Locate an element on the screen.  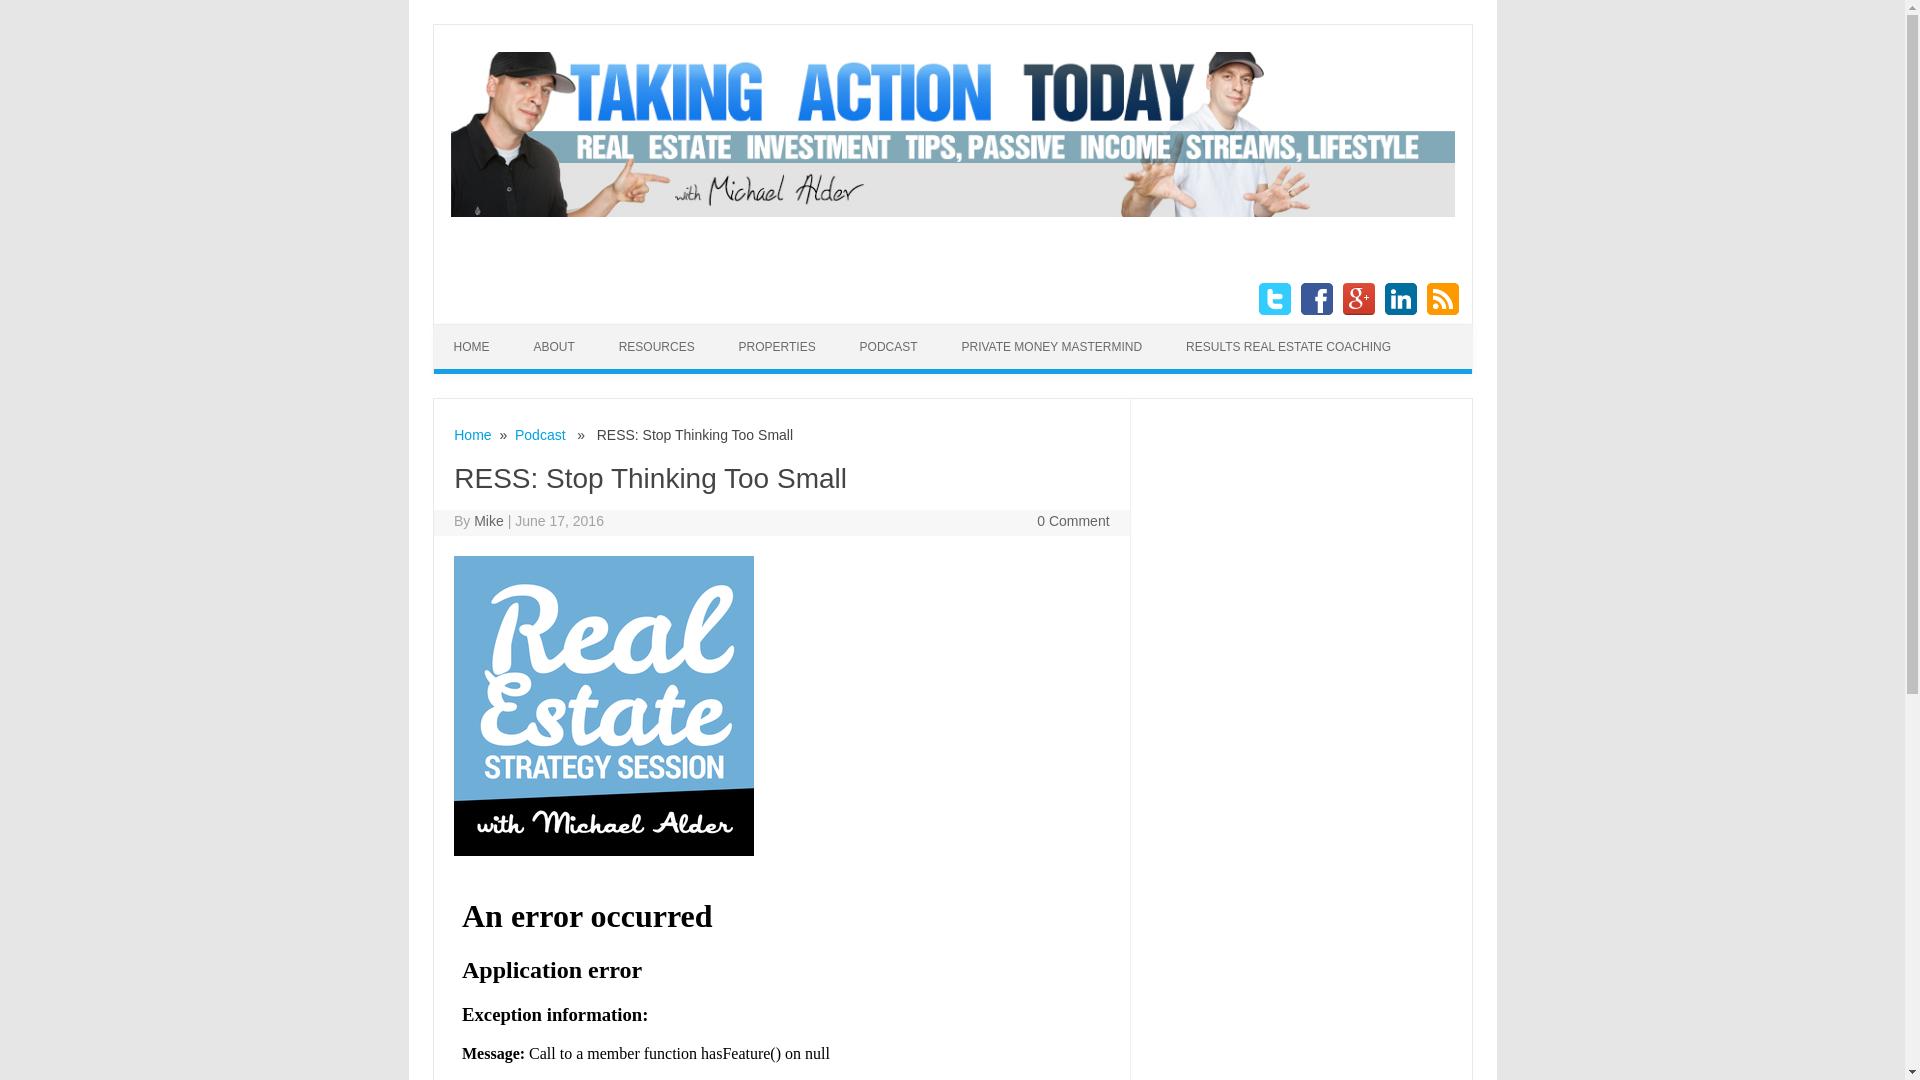
PRIVATE MONEY MASTERMIND is located at coordinates (1050, 347).